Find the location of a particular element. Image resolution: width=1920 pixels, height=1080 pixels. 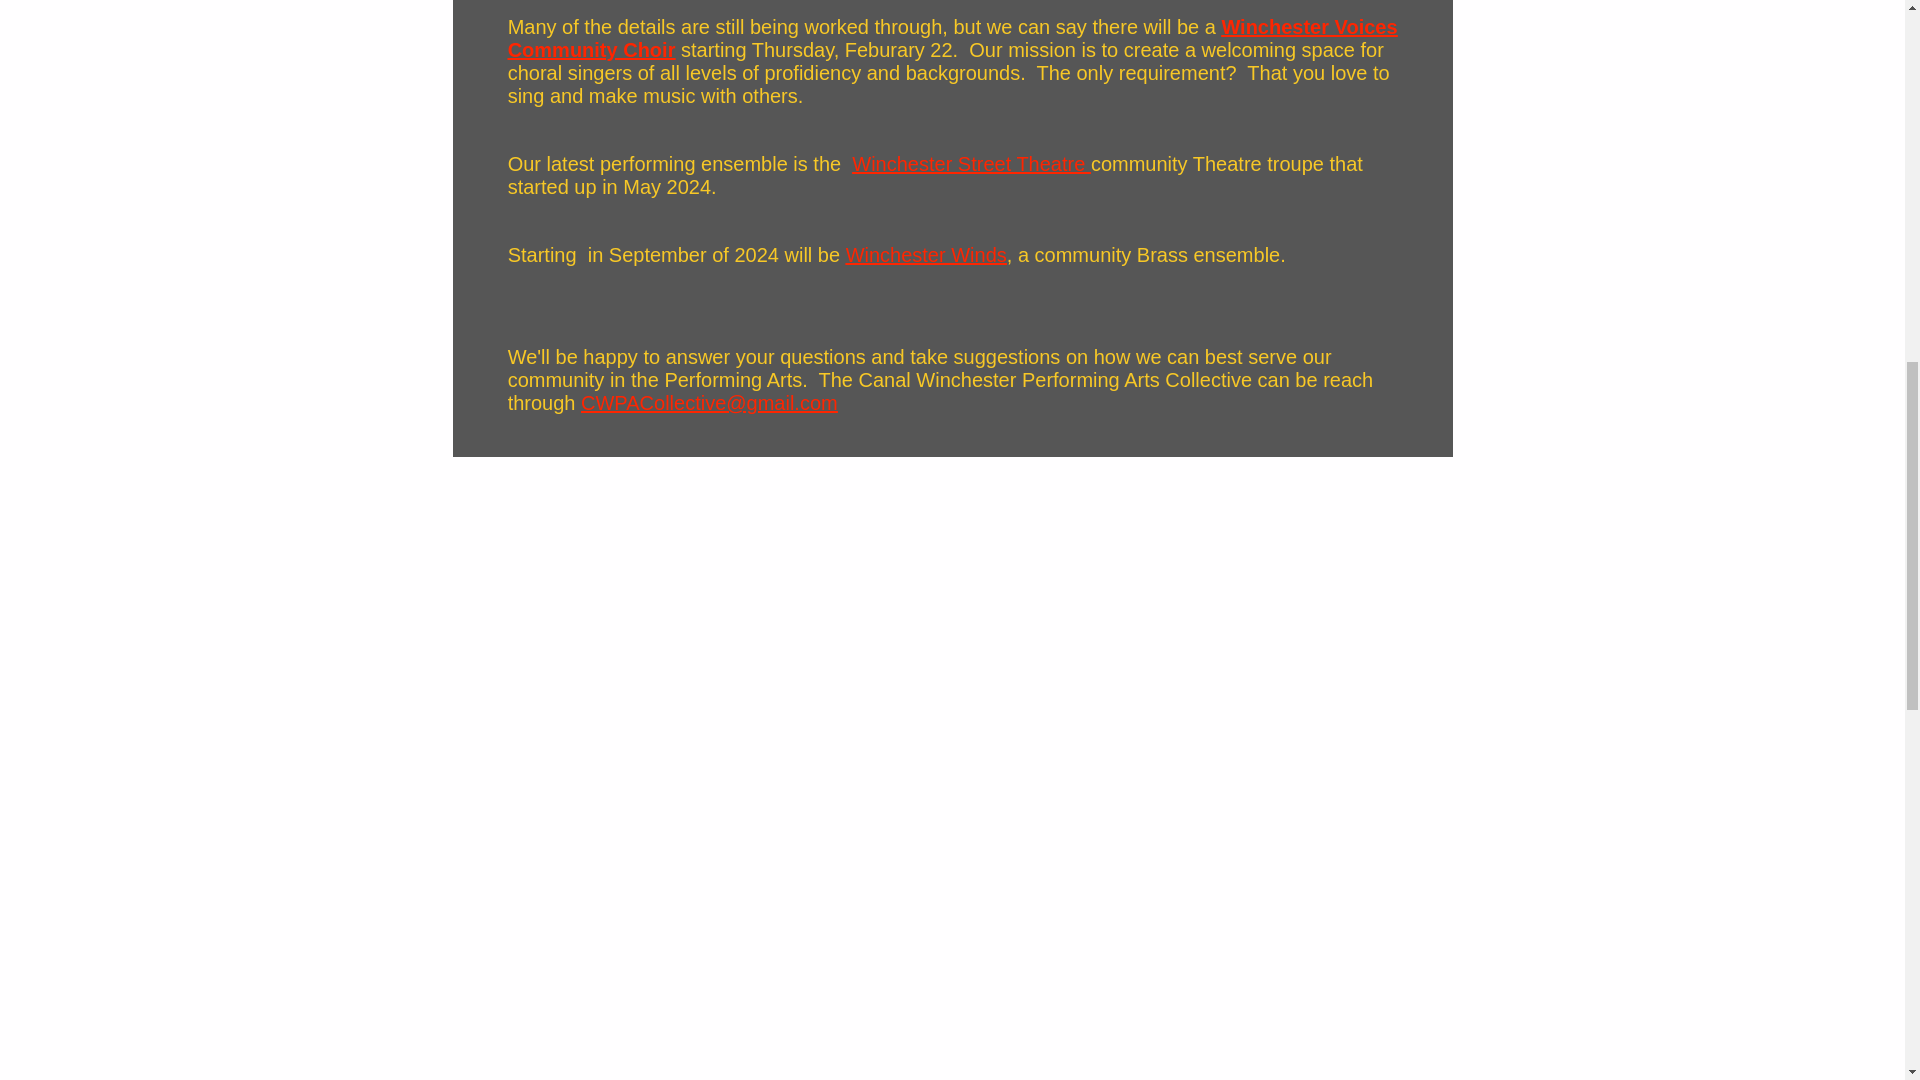

Winchester Winds is located at coordinates (926, 254).